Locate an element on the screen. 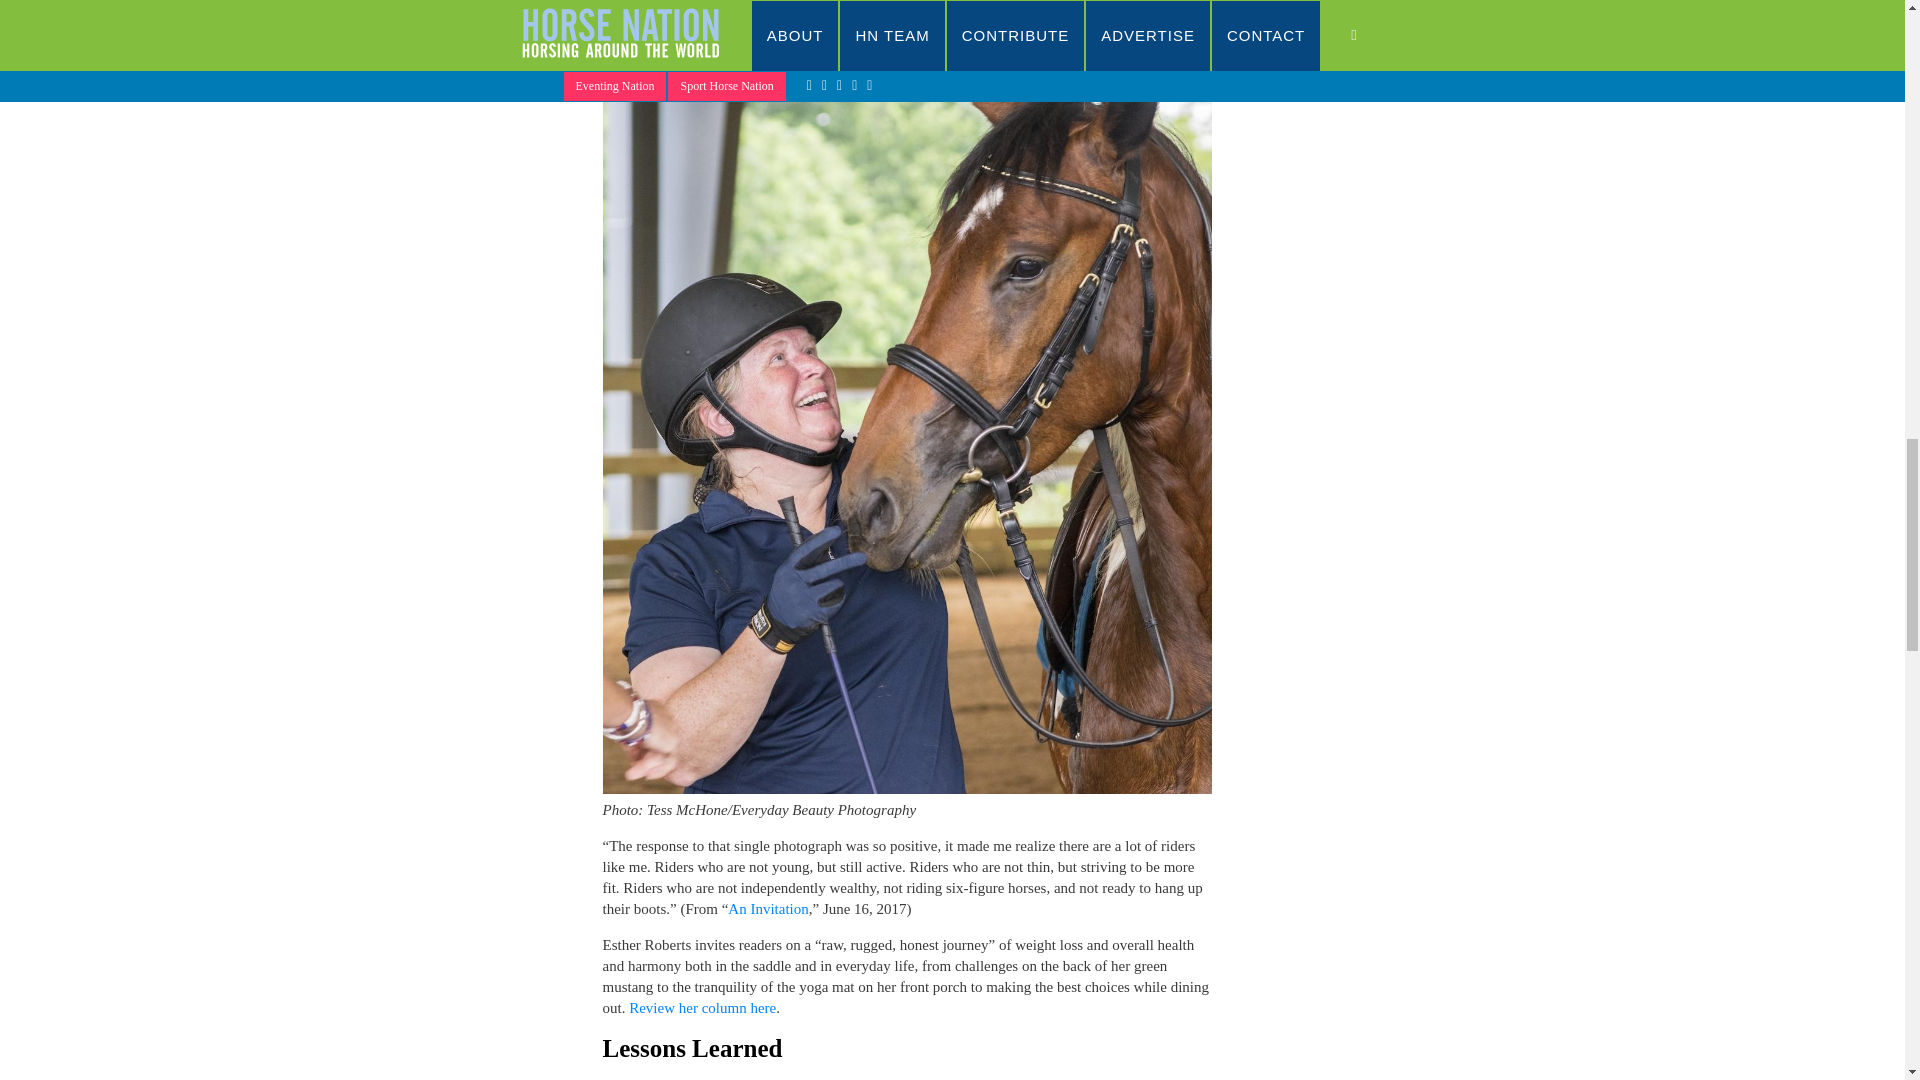 This screenshot has width=1920, height=1080. Review her column here is located at coordinates (702, 1008).